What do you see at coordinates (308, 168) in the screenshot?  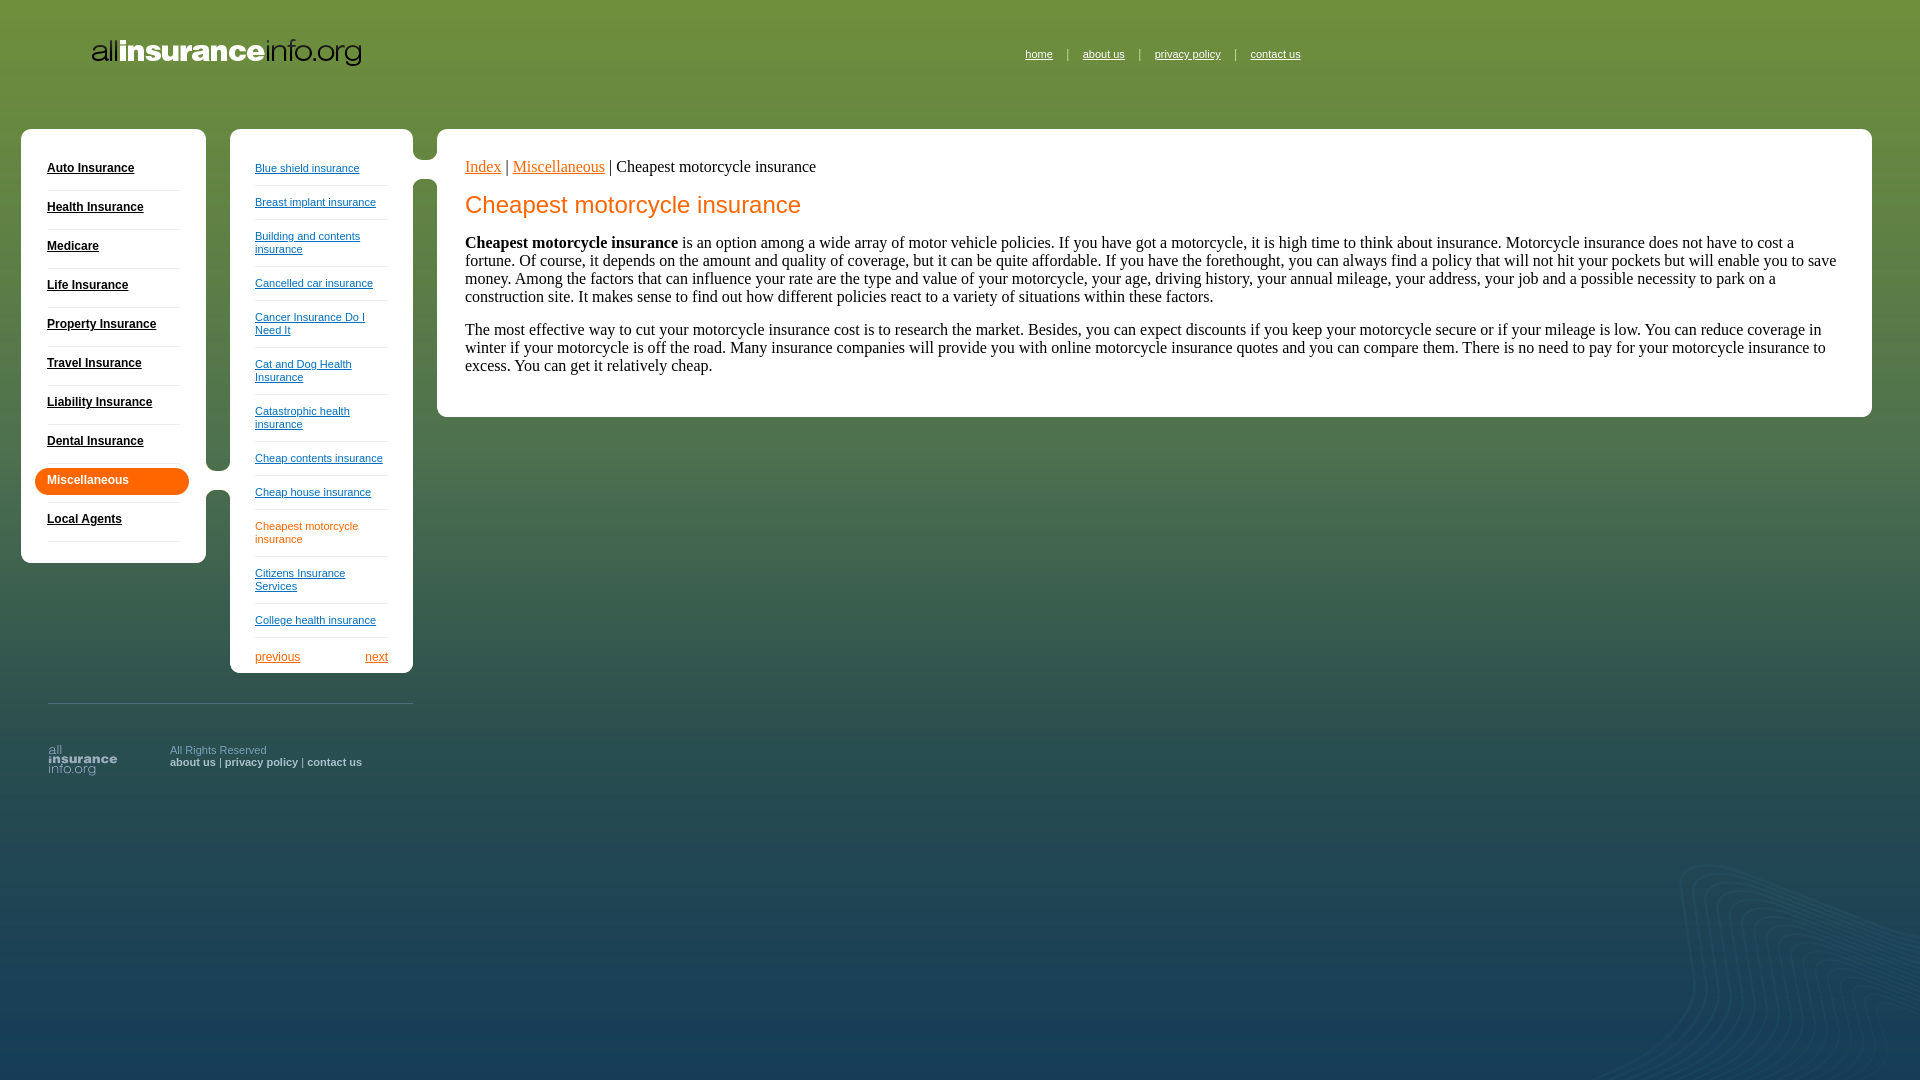 I see `Blue shield insurance` at bounding box center [308, 168].